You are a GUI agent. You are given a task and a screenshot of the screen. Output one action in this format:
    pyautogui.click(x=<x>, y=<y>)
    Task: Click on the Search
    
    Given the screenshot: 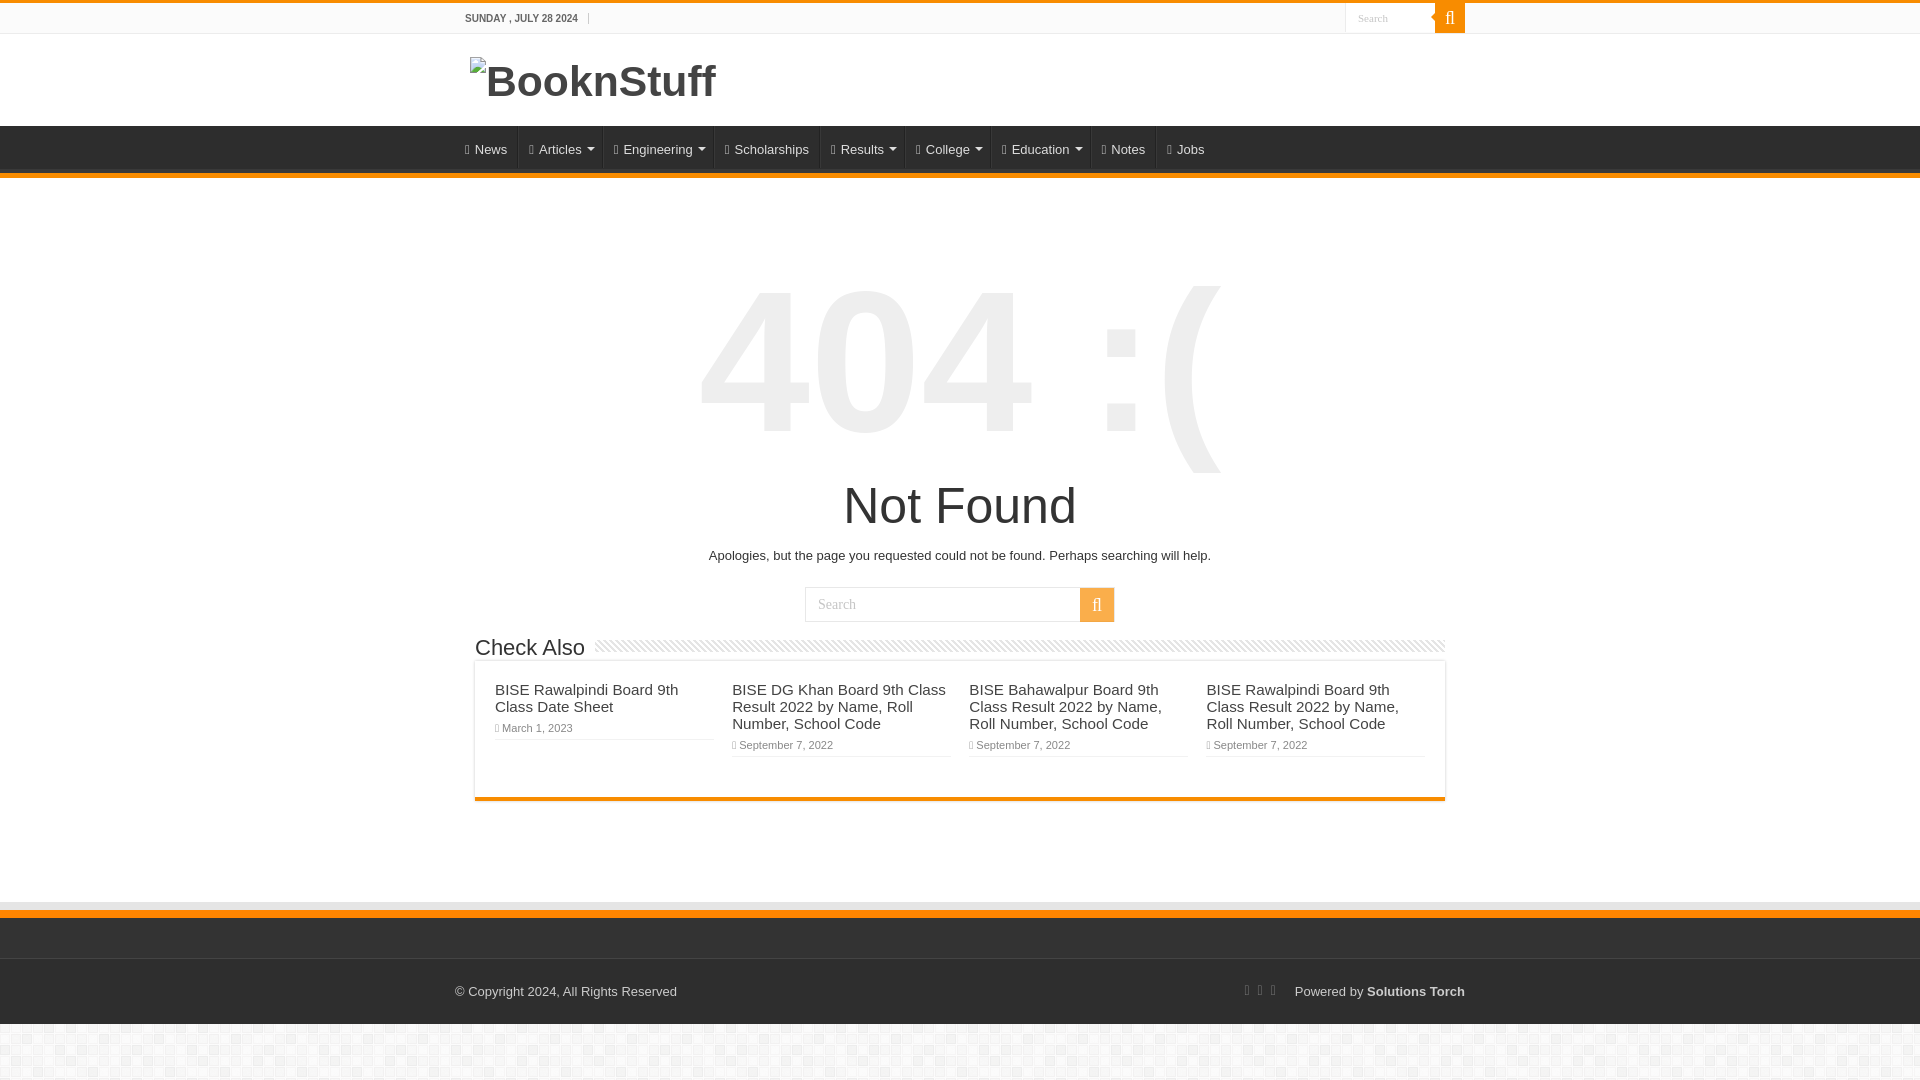 What is the action you would take?
    pyautogui.click(x=1449, y=18)
    